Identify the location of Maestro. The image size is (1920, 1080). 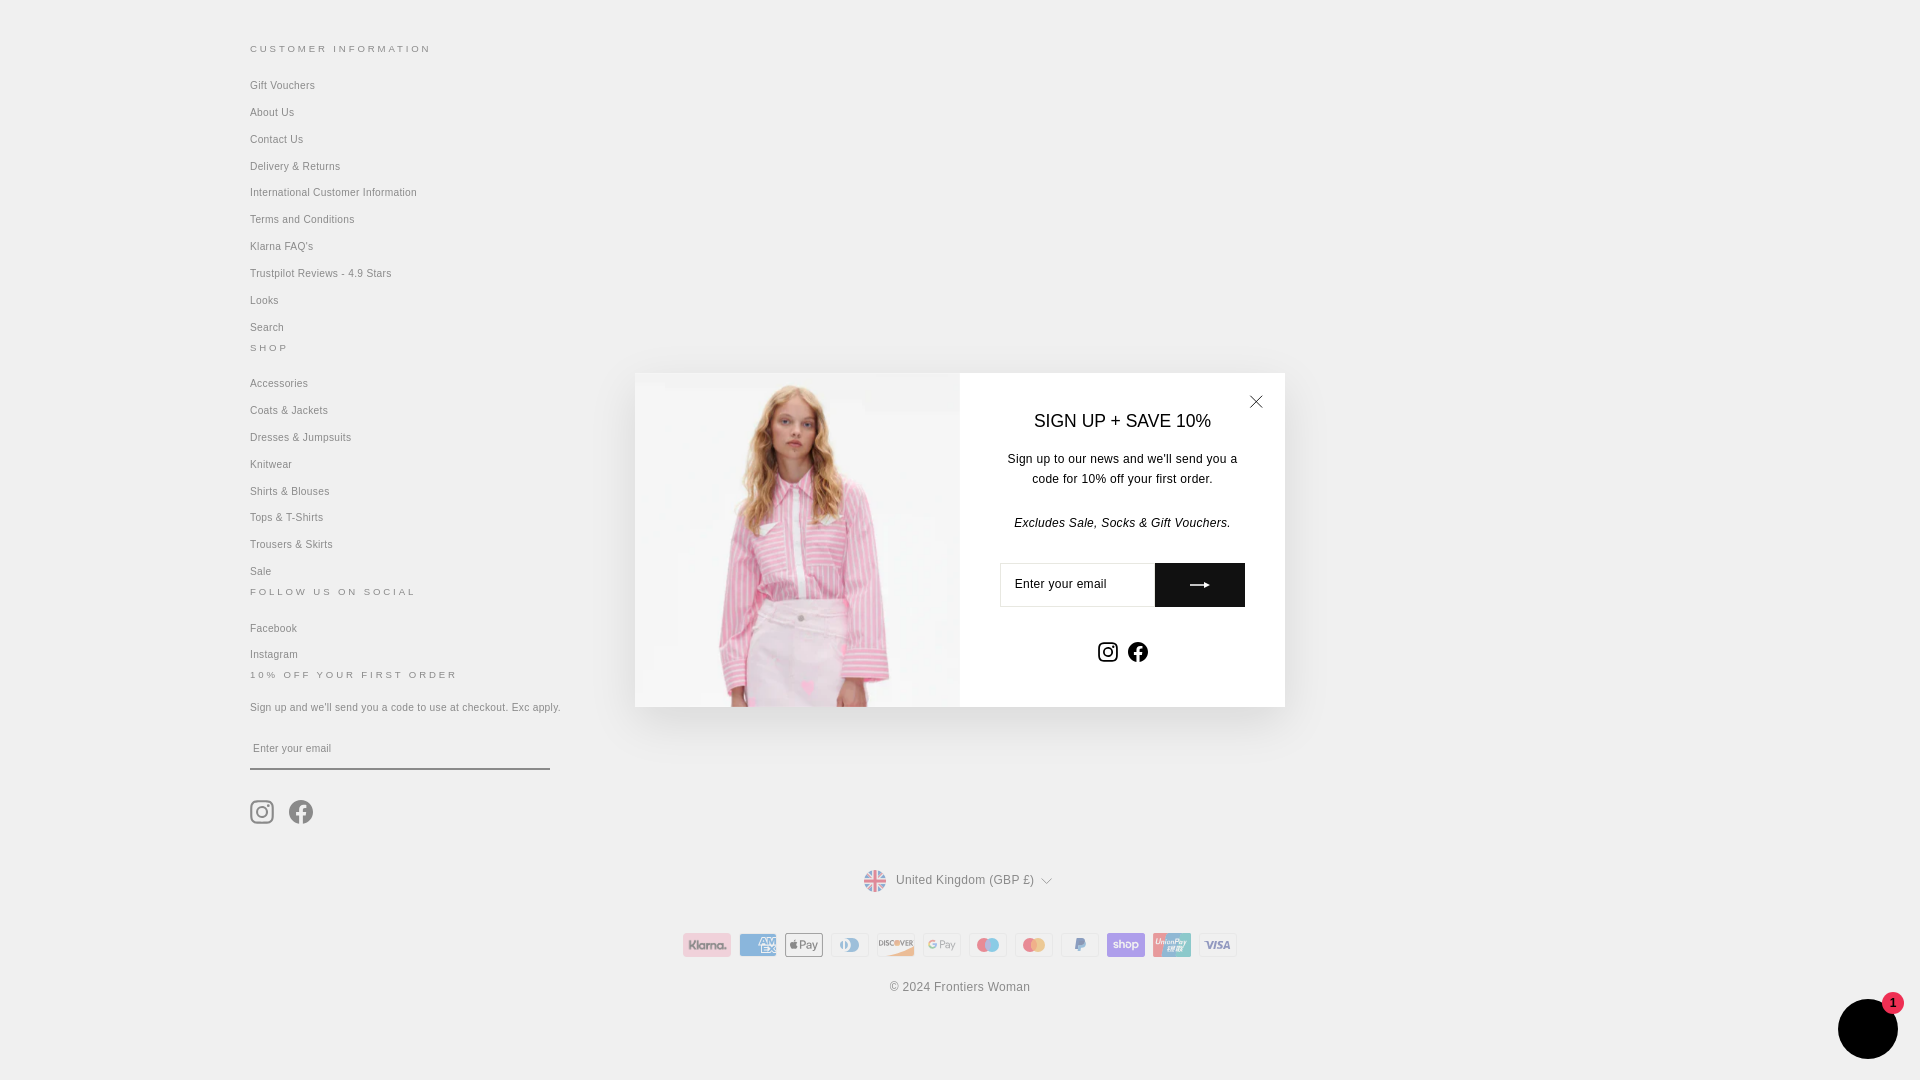
(988, 944).